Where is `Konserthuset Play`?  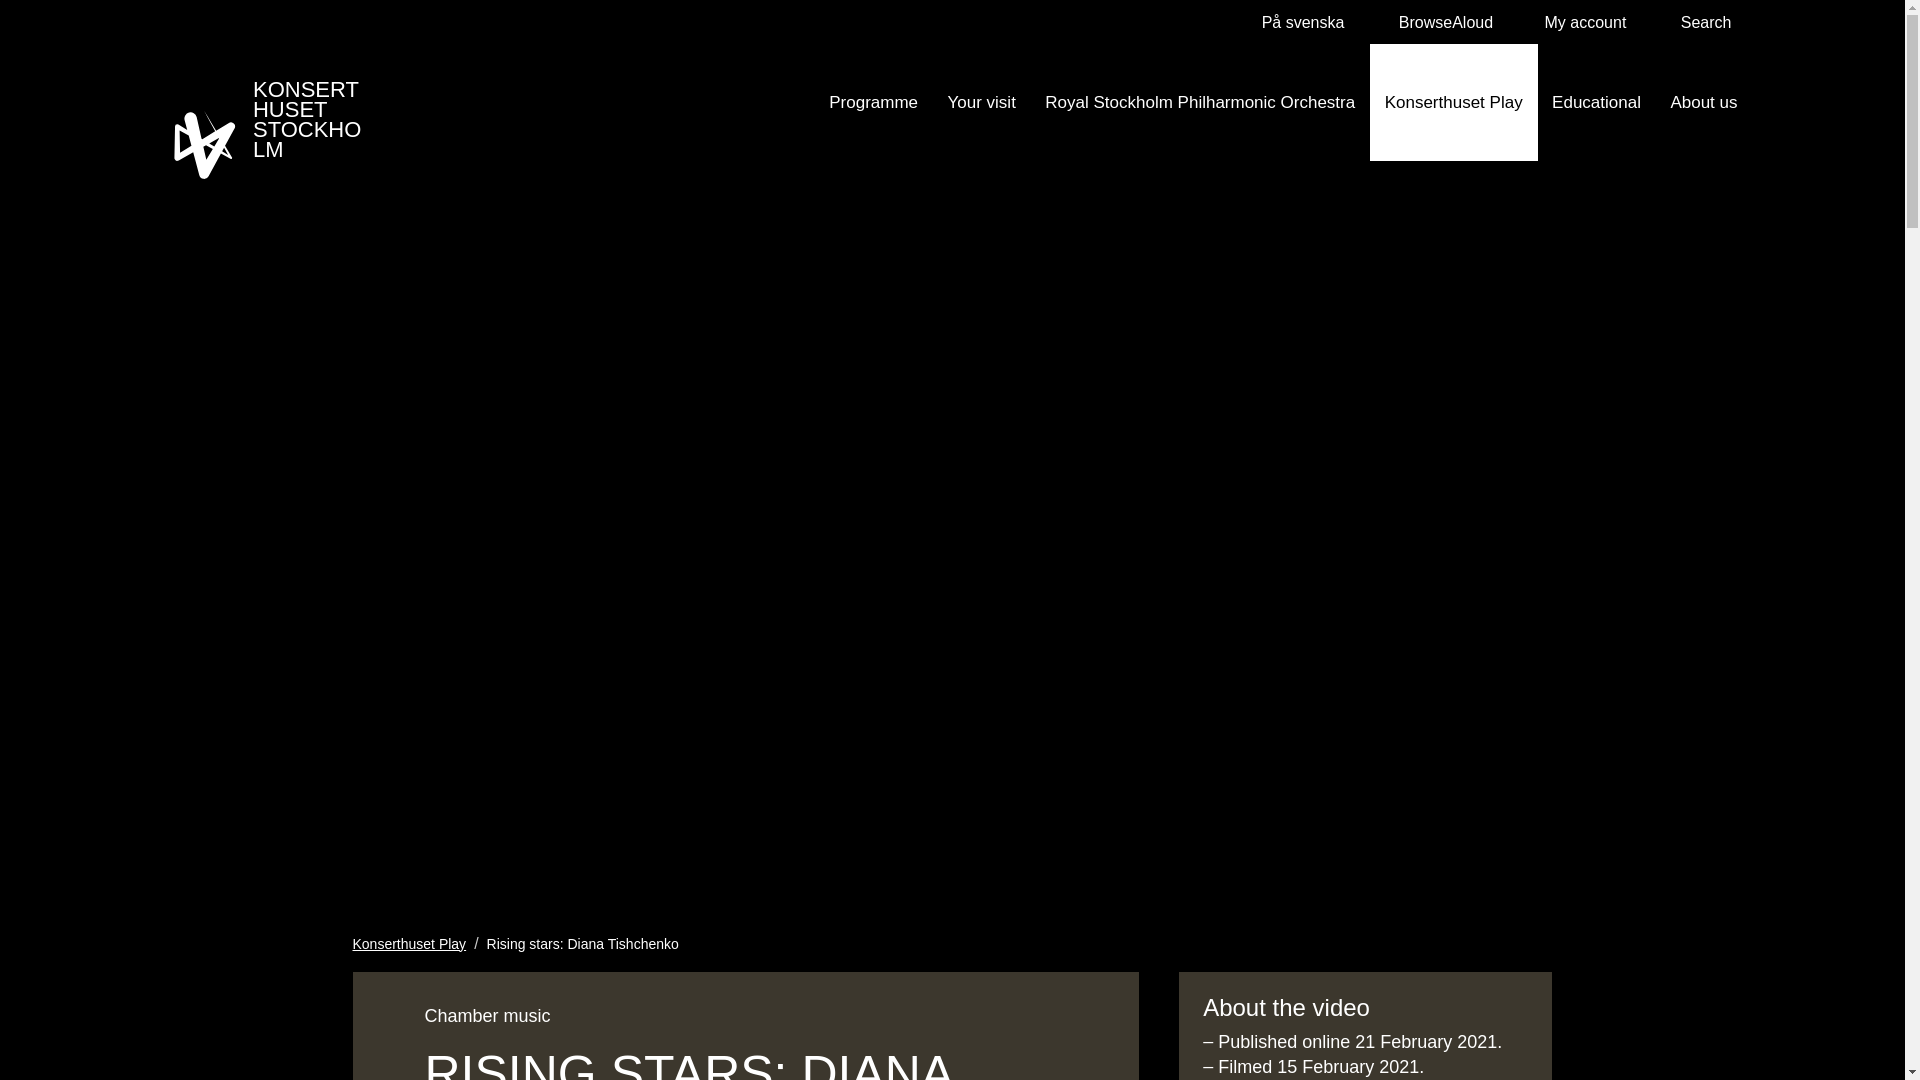
Konserthuset Play is located at coordinates (1454, 102).